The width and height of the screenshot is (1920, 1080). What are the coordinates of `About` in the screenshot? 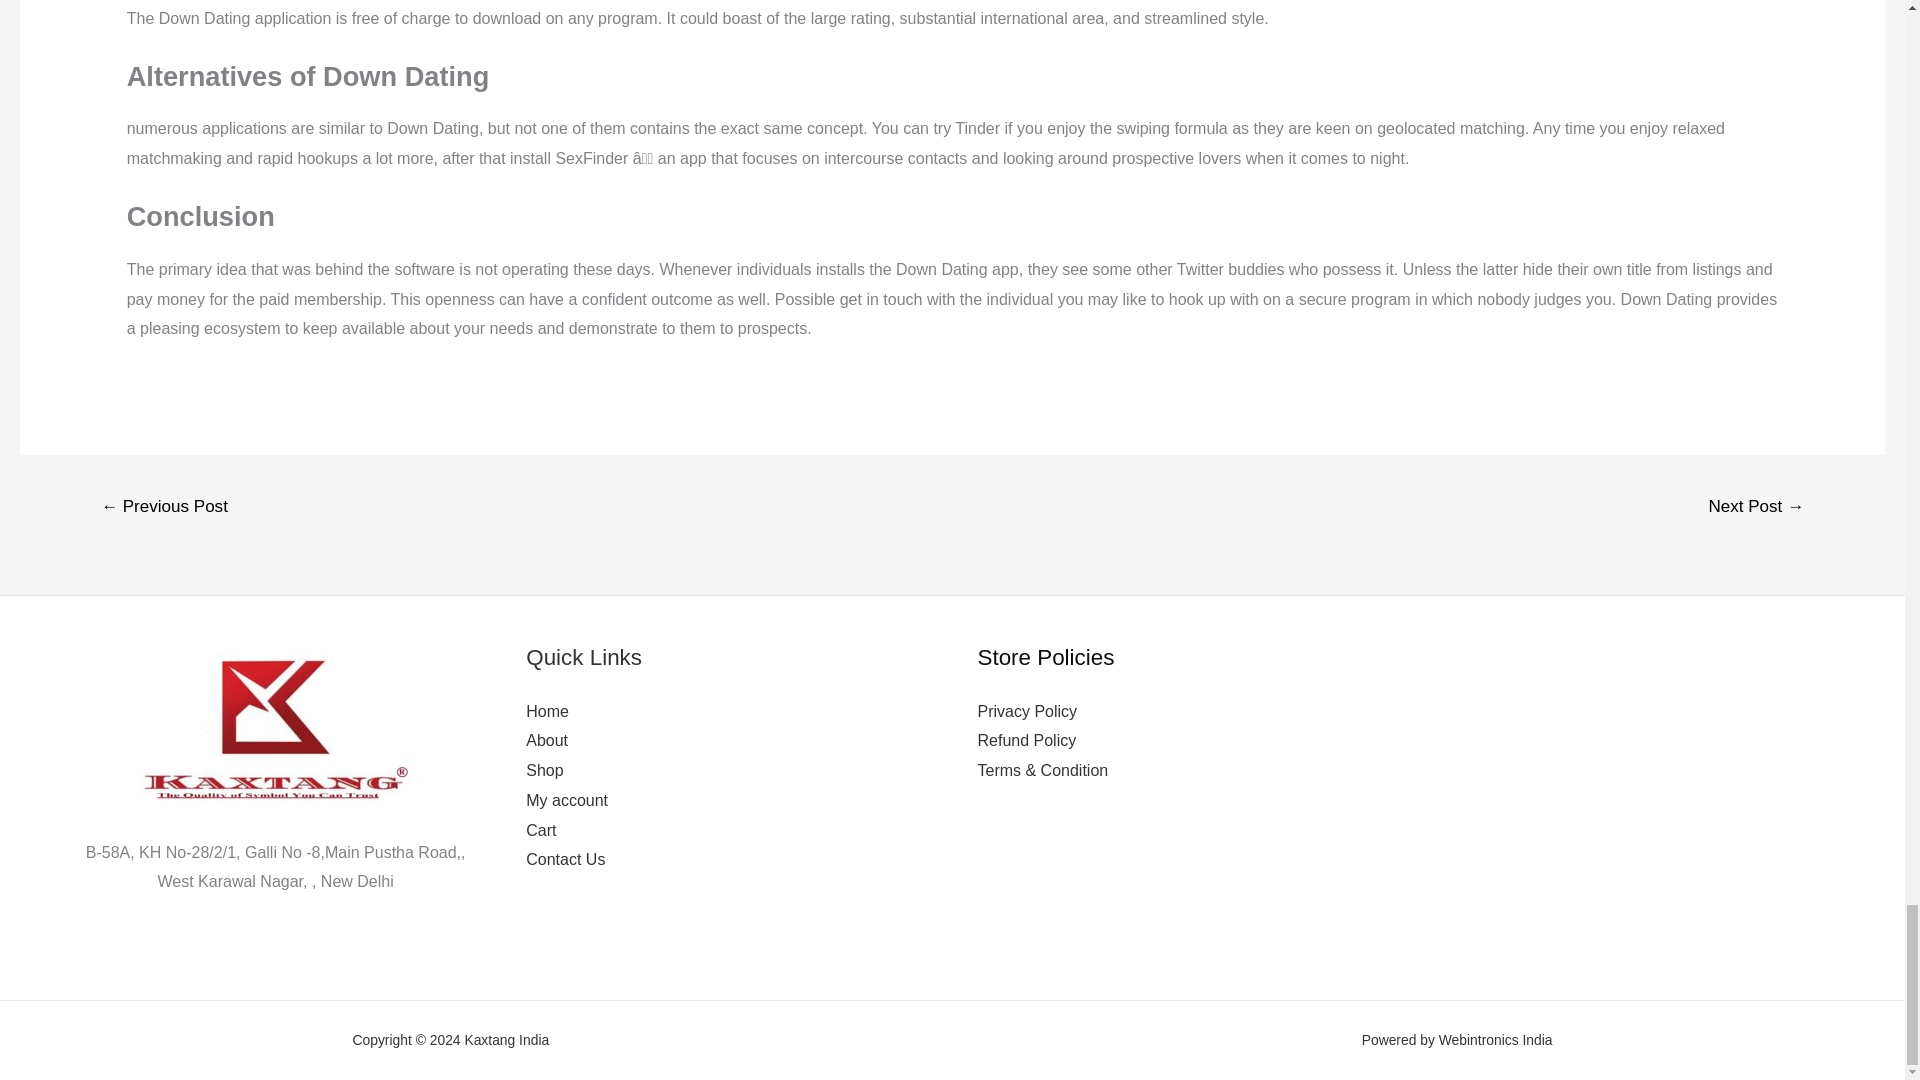 It's located at (547, 740).